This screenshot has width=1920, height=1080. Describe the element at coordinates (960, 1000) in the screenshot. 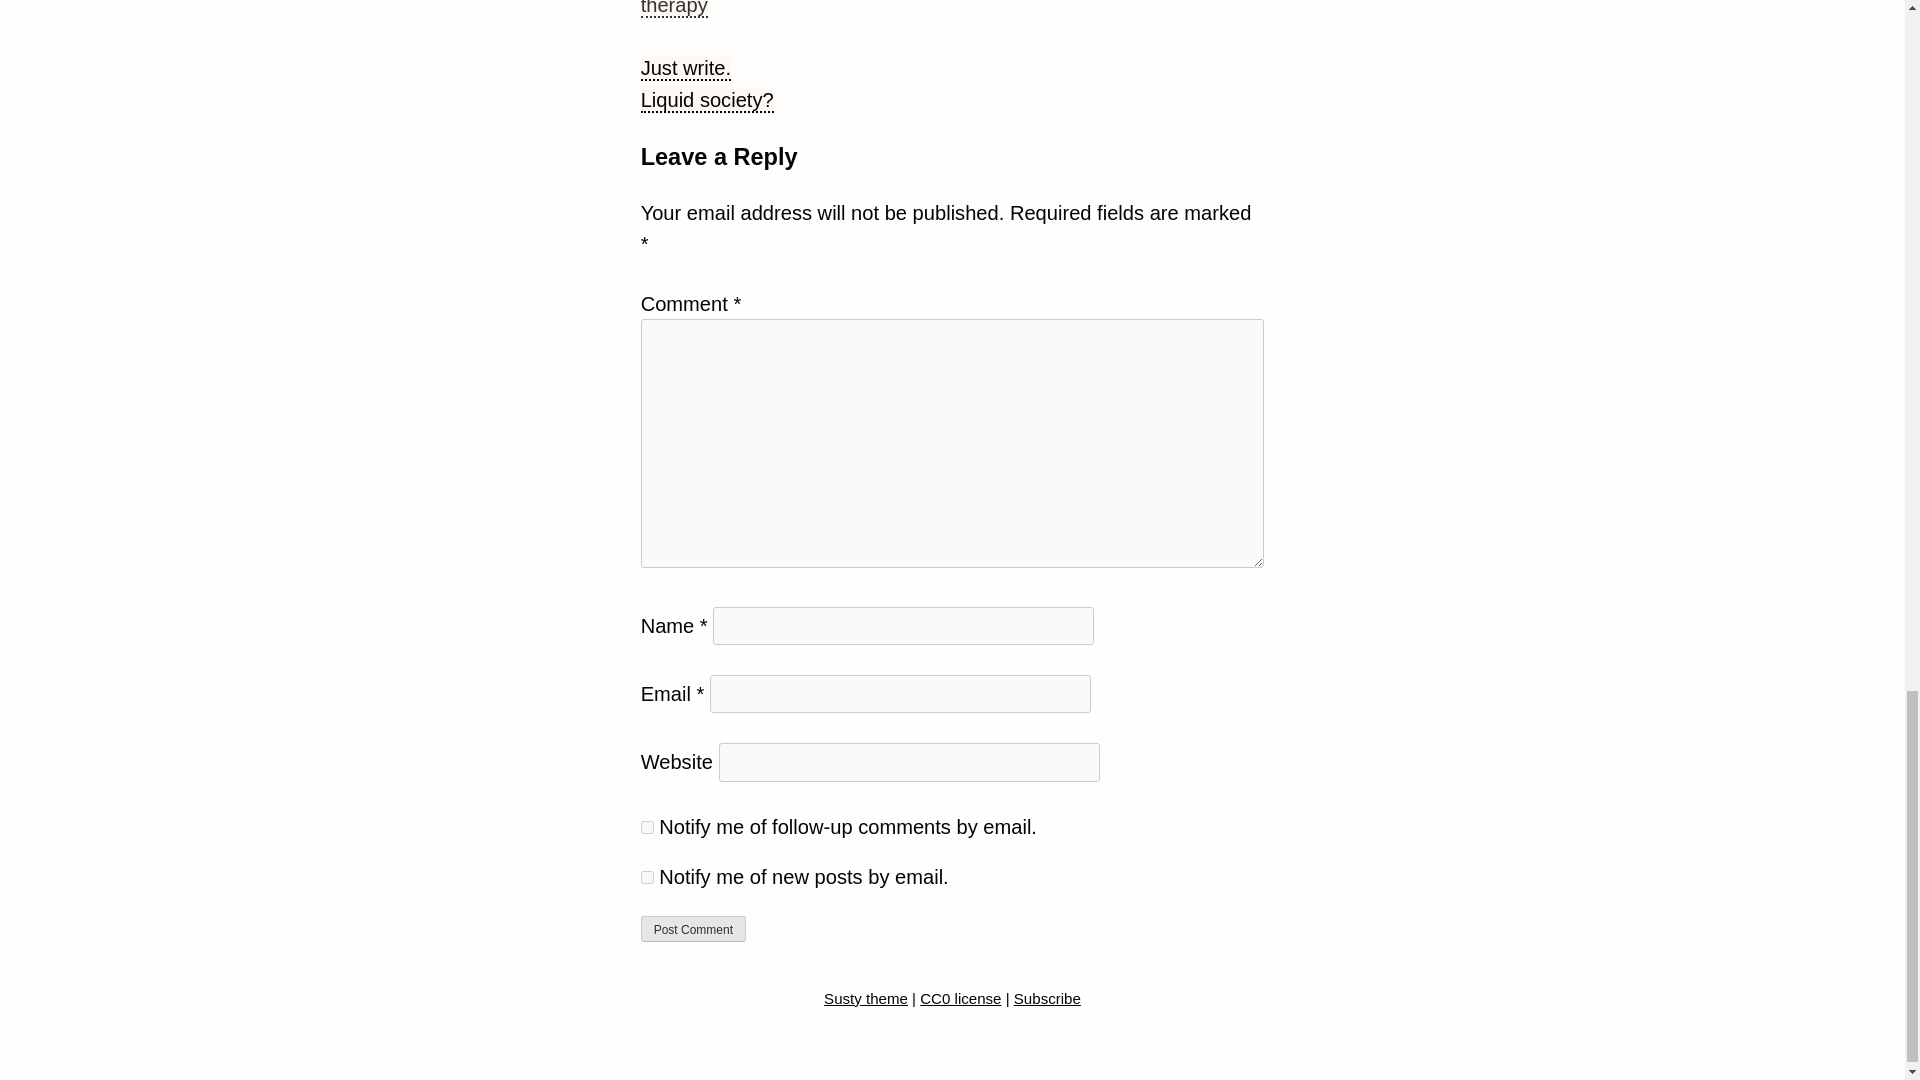

I see `CC0 license` at that location.